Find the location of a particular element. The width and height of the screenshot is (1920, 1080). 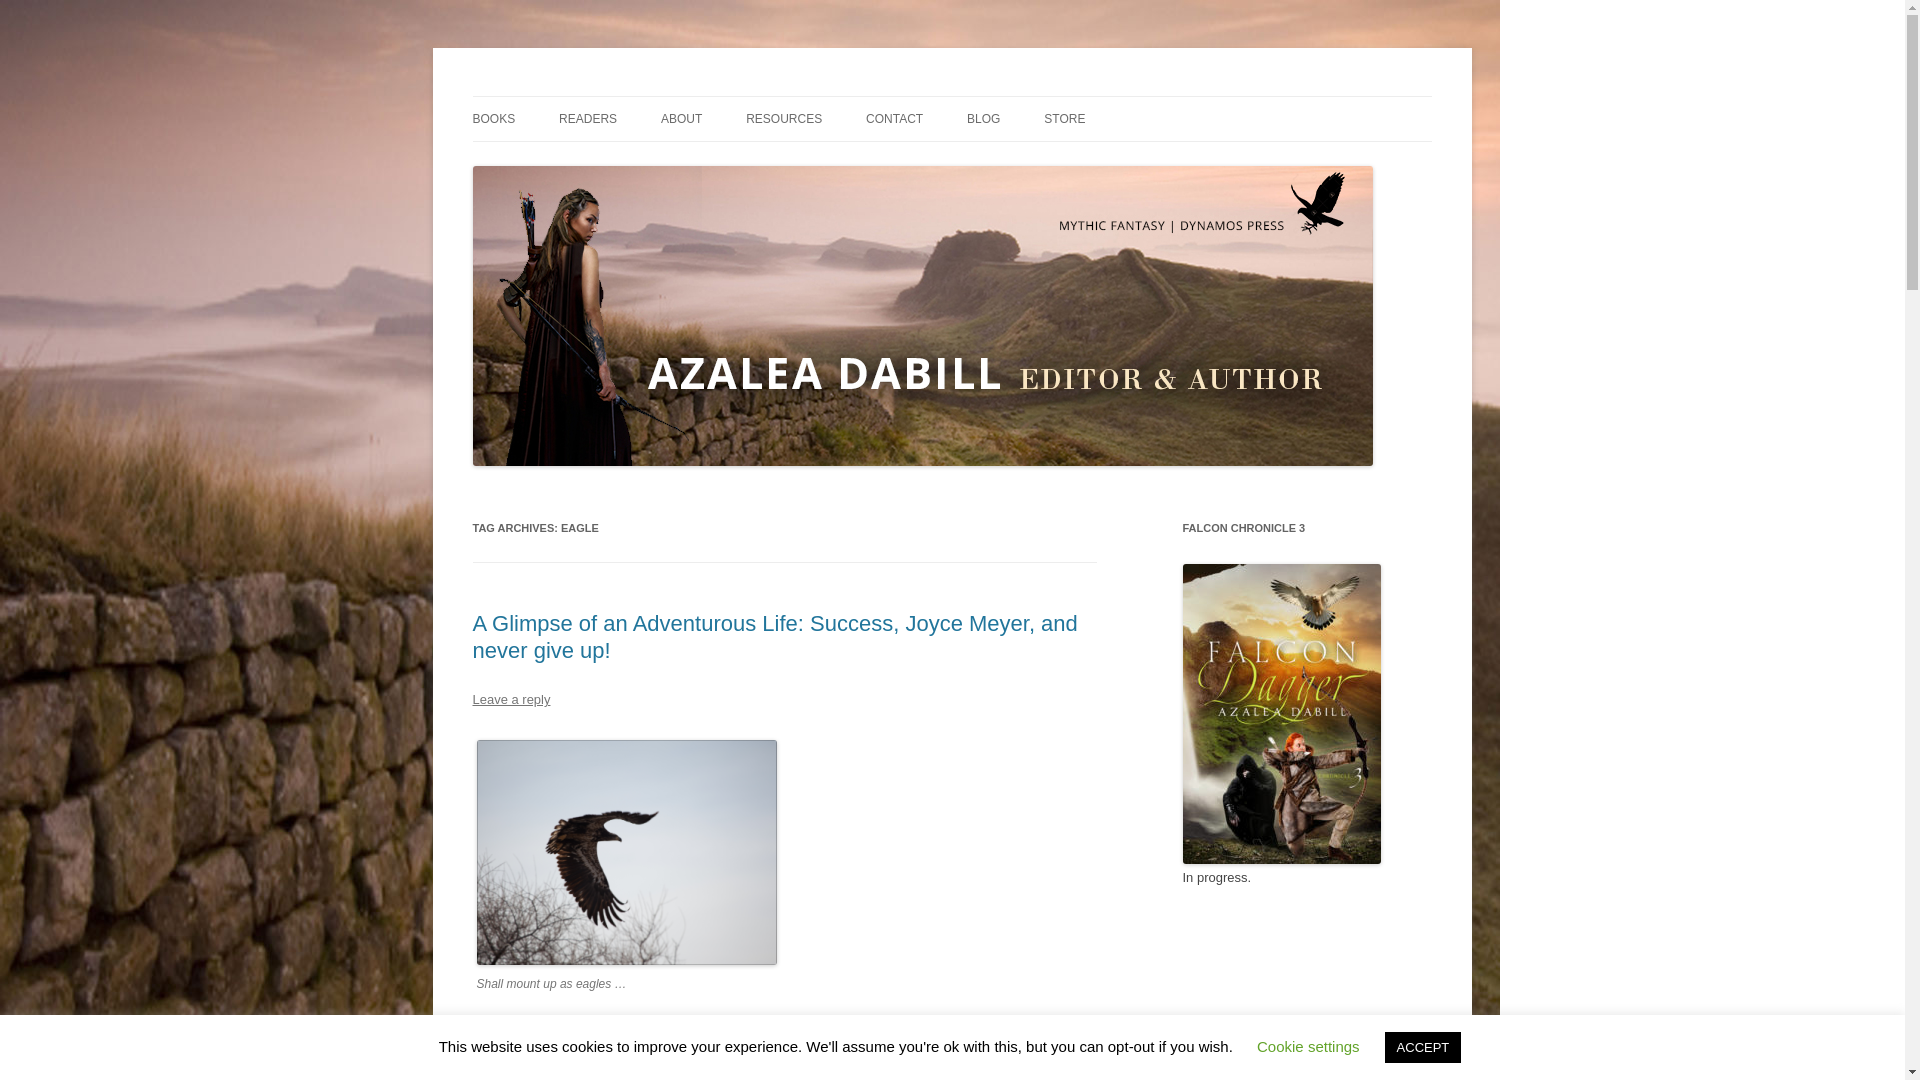

BOOKS is located at coordinates (493, 119).